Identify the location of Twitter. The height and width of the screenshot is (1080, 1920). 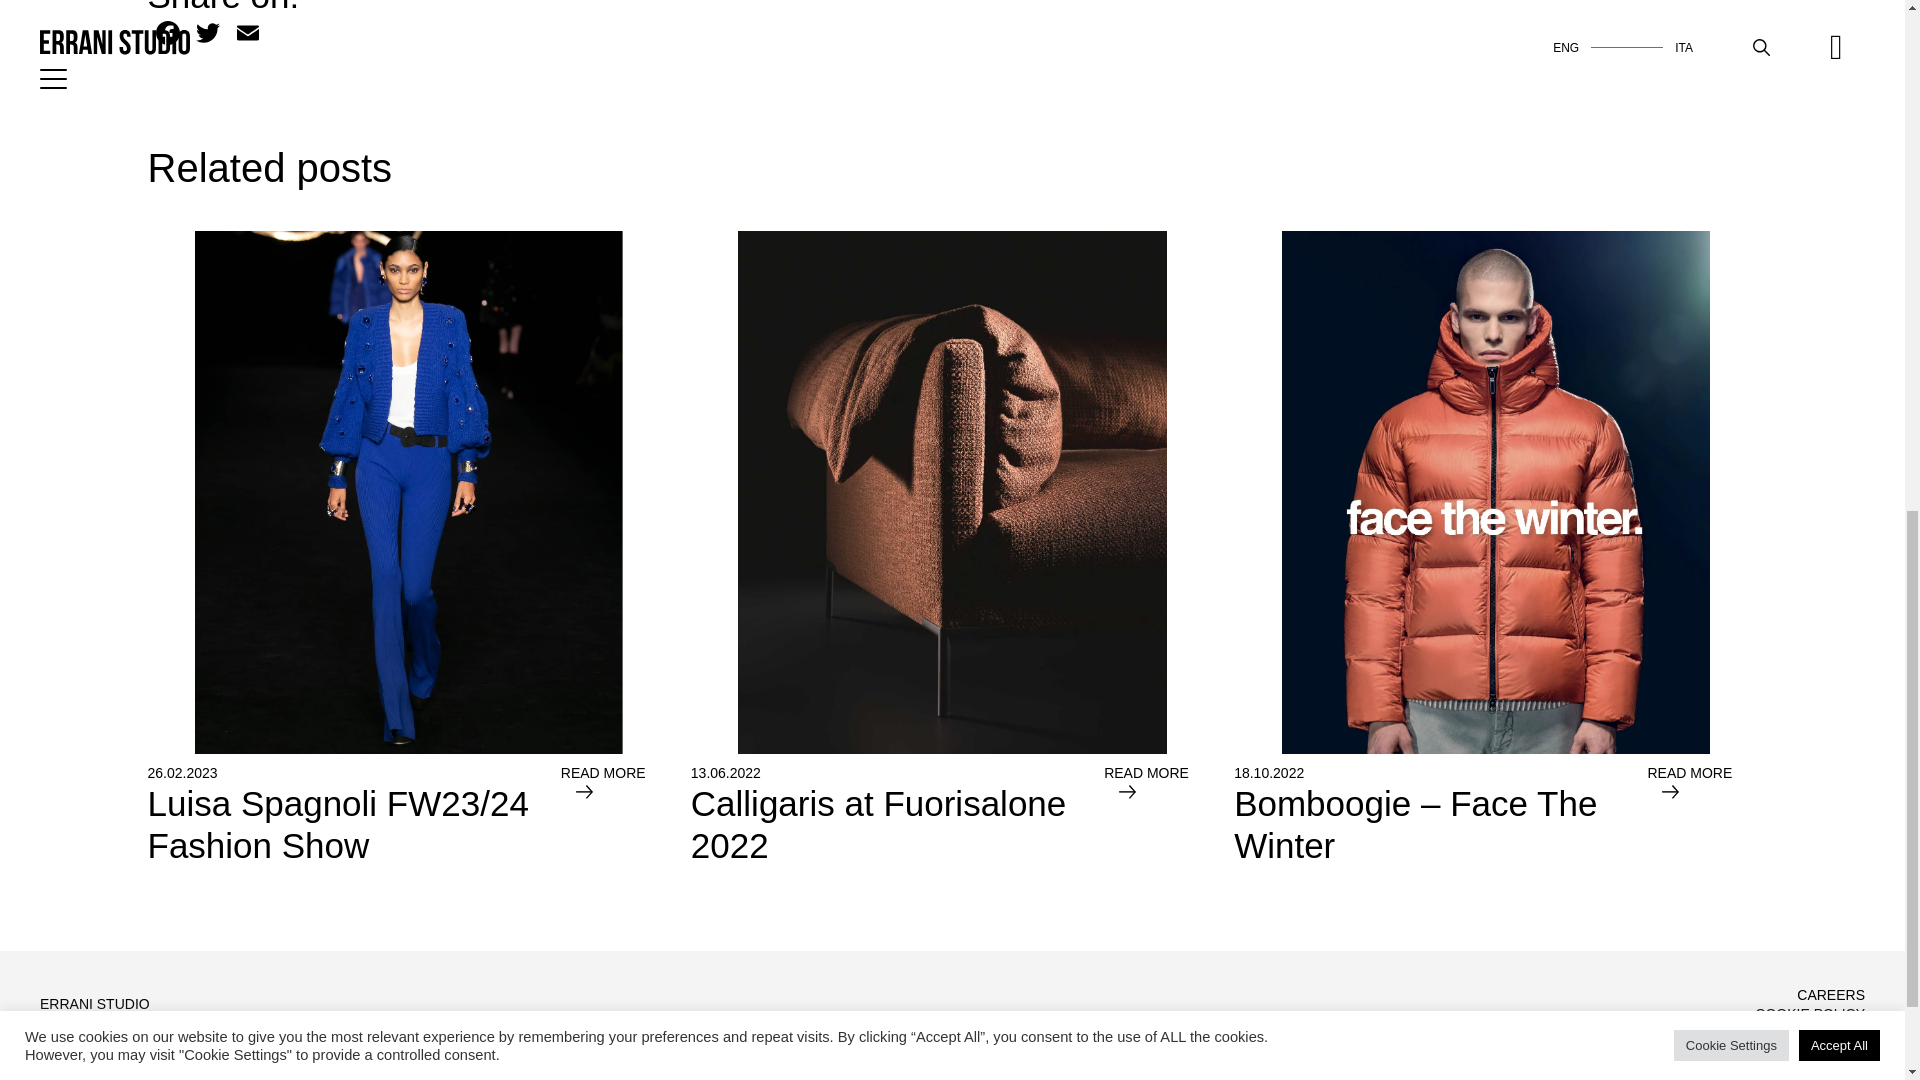
(208, 36).